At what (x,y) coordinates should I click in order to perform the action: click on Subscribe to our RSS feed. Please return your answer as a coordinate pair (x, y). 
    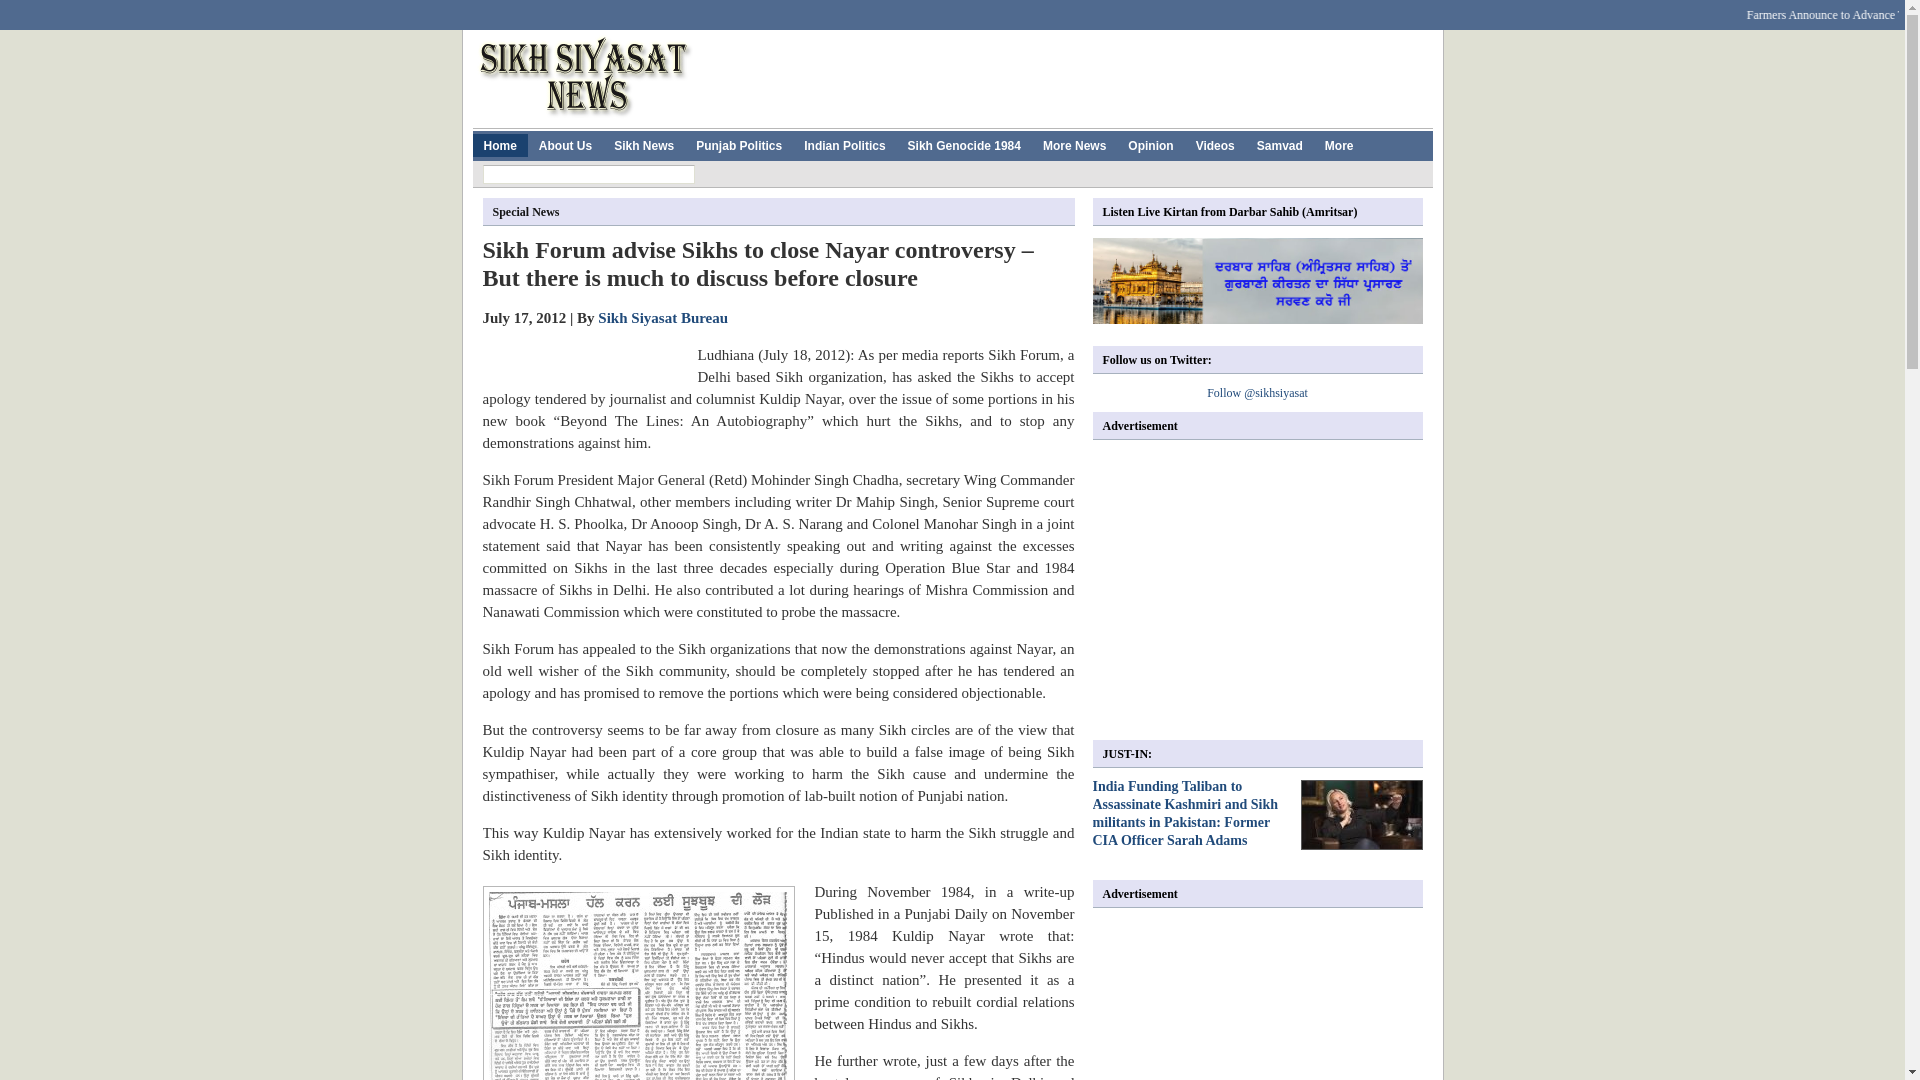
    Looking at the image, I should click on (1379, 9).